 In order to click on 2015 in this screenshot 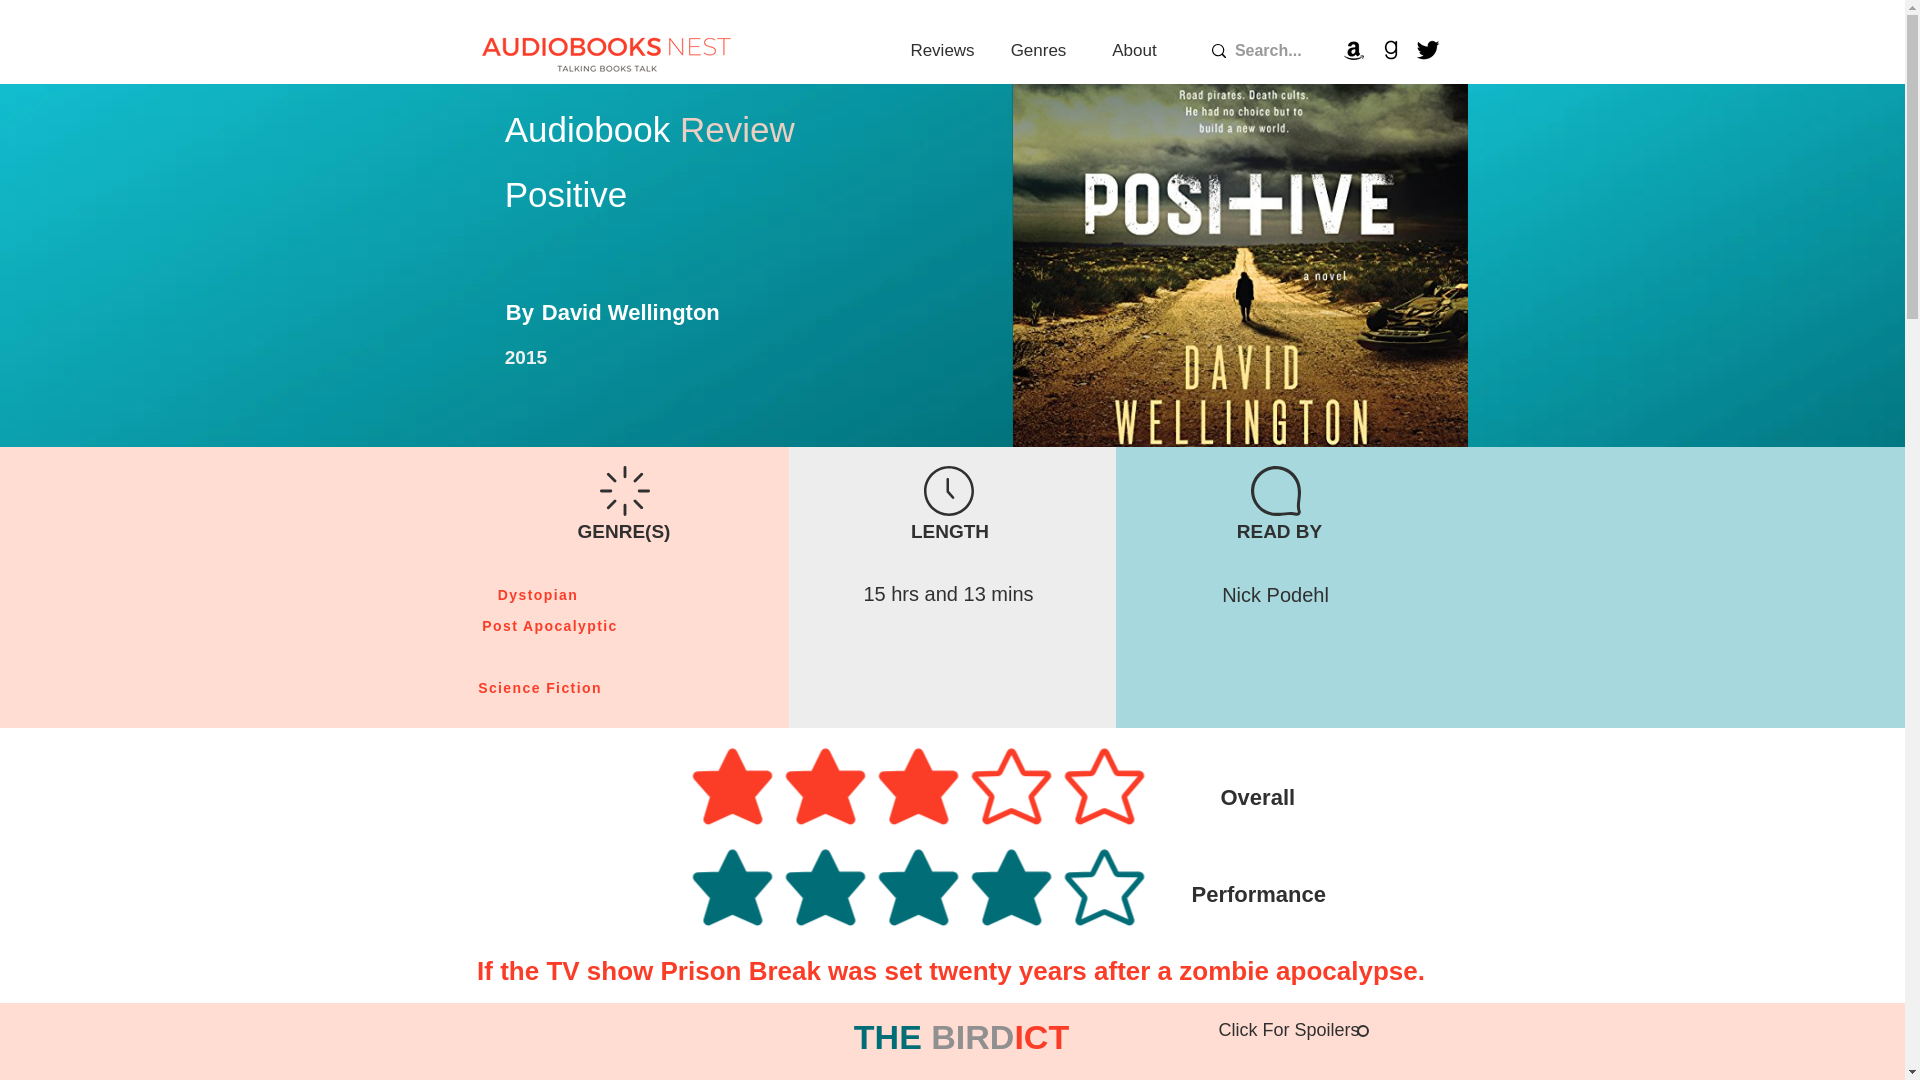, I will do `click(526, 357)`.